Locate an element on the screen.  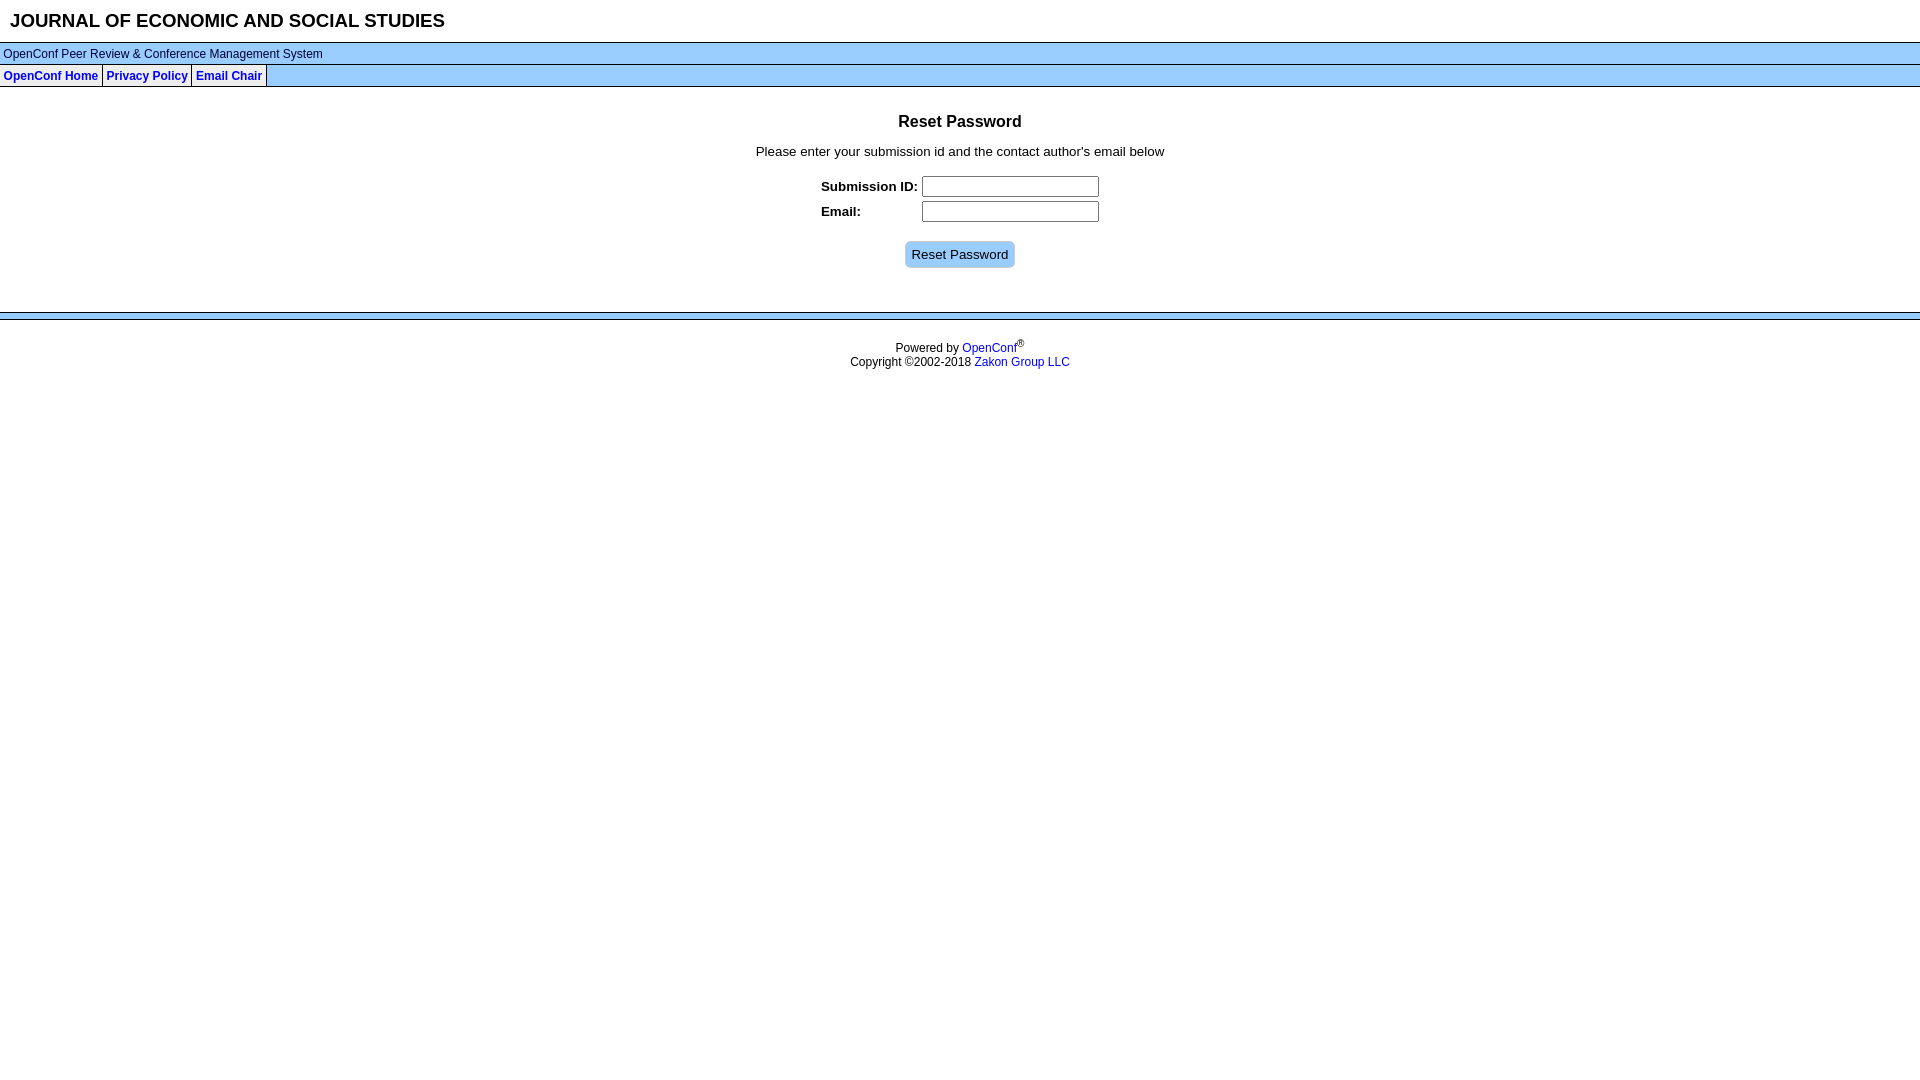
Email Chair is located at coordinates (229, 76).